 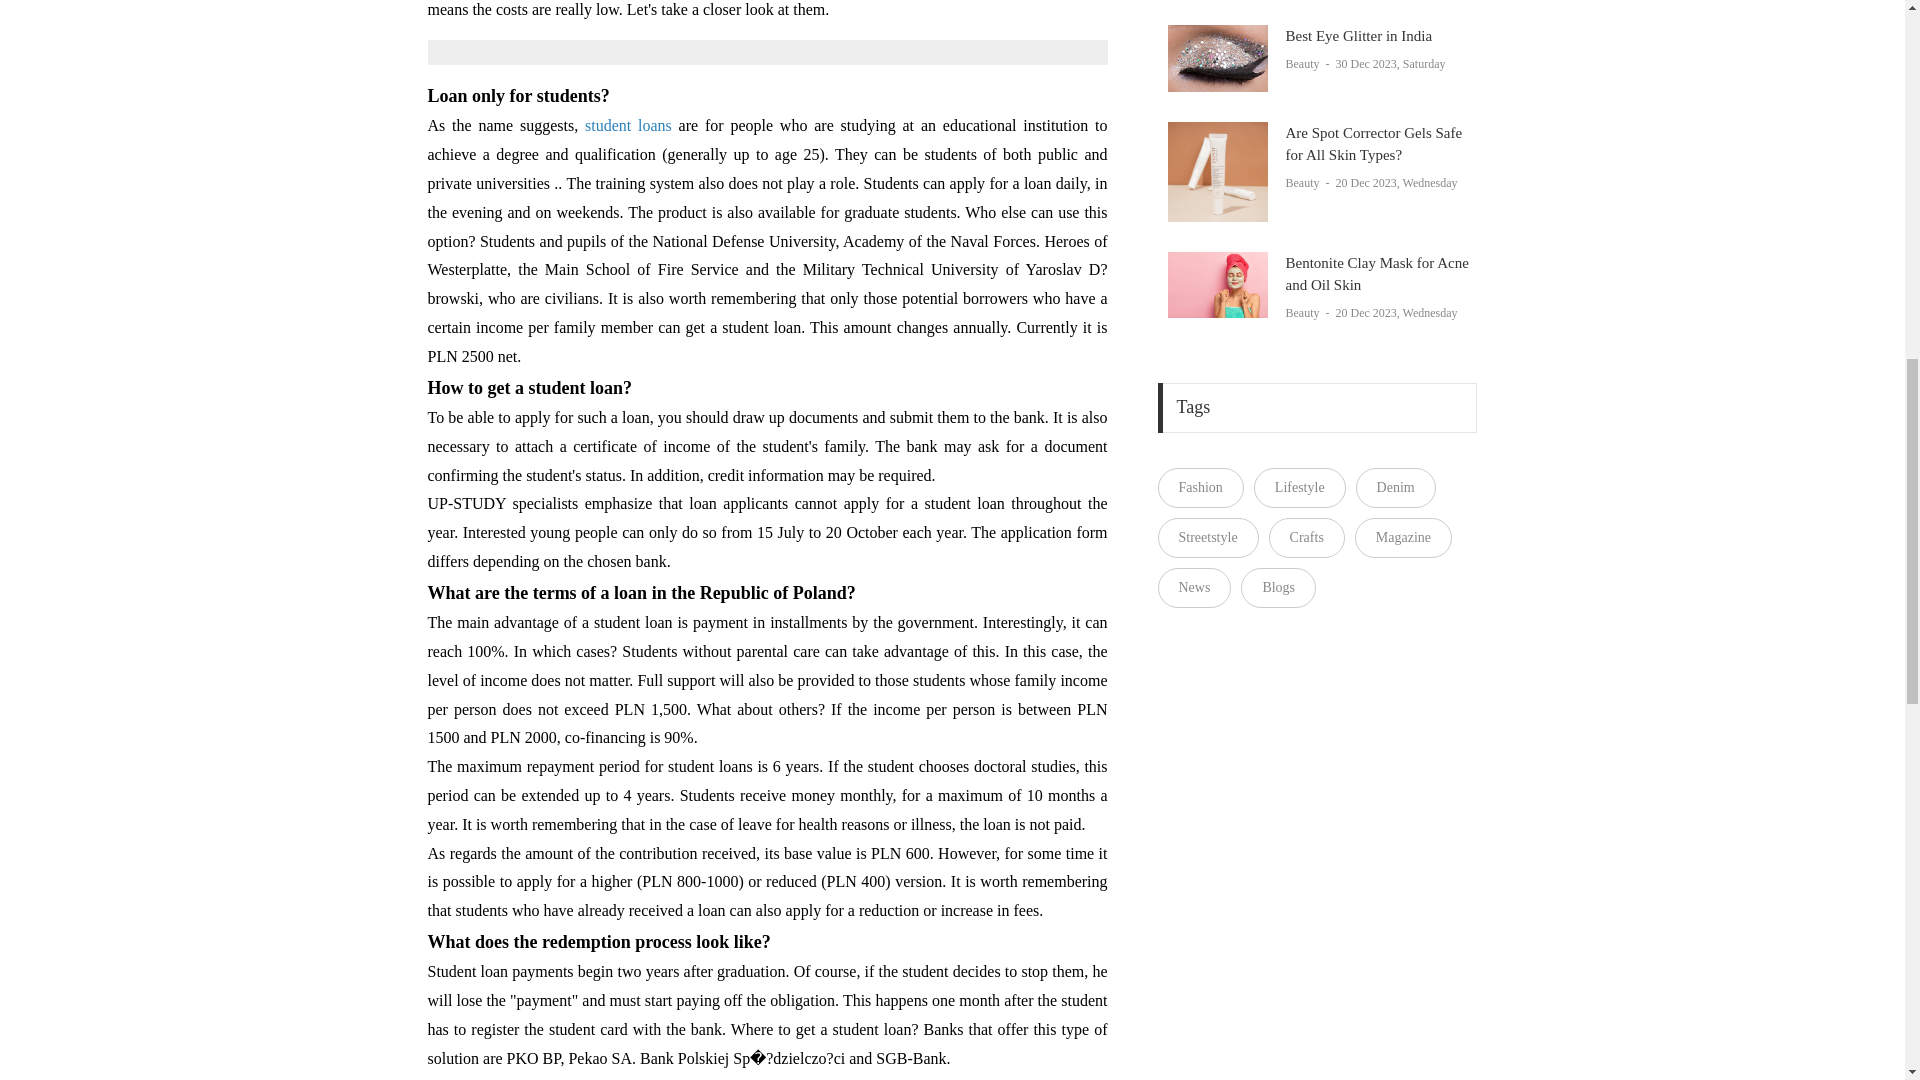 What do you see at coordinates (1217, 284) in the screenshot?
I see `Bentonite Clay Mask for Acne and Oil Skin` at bounding box center [1217, 284].